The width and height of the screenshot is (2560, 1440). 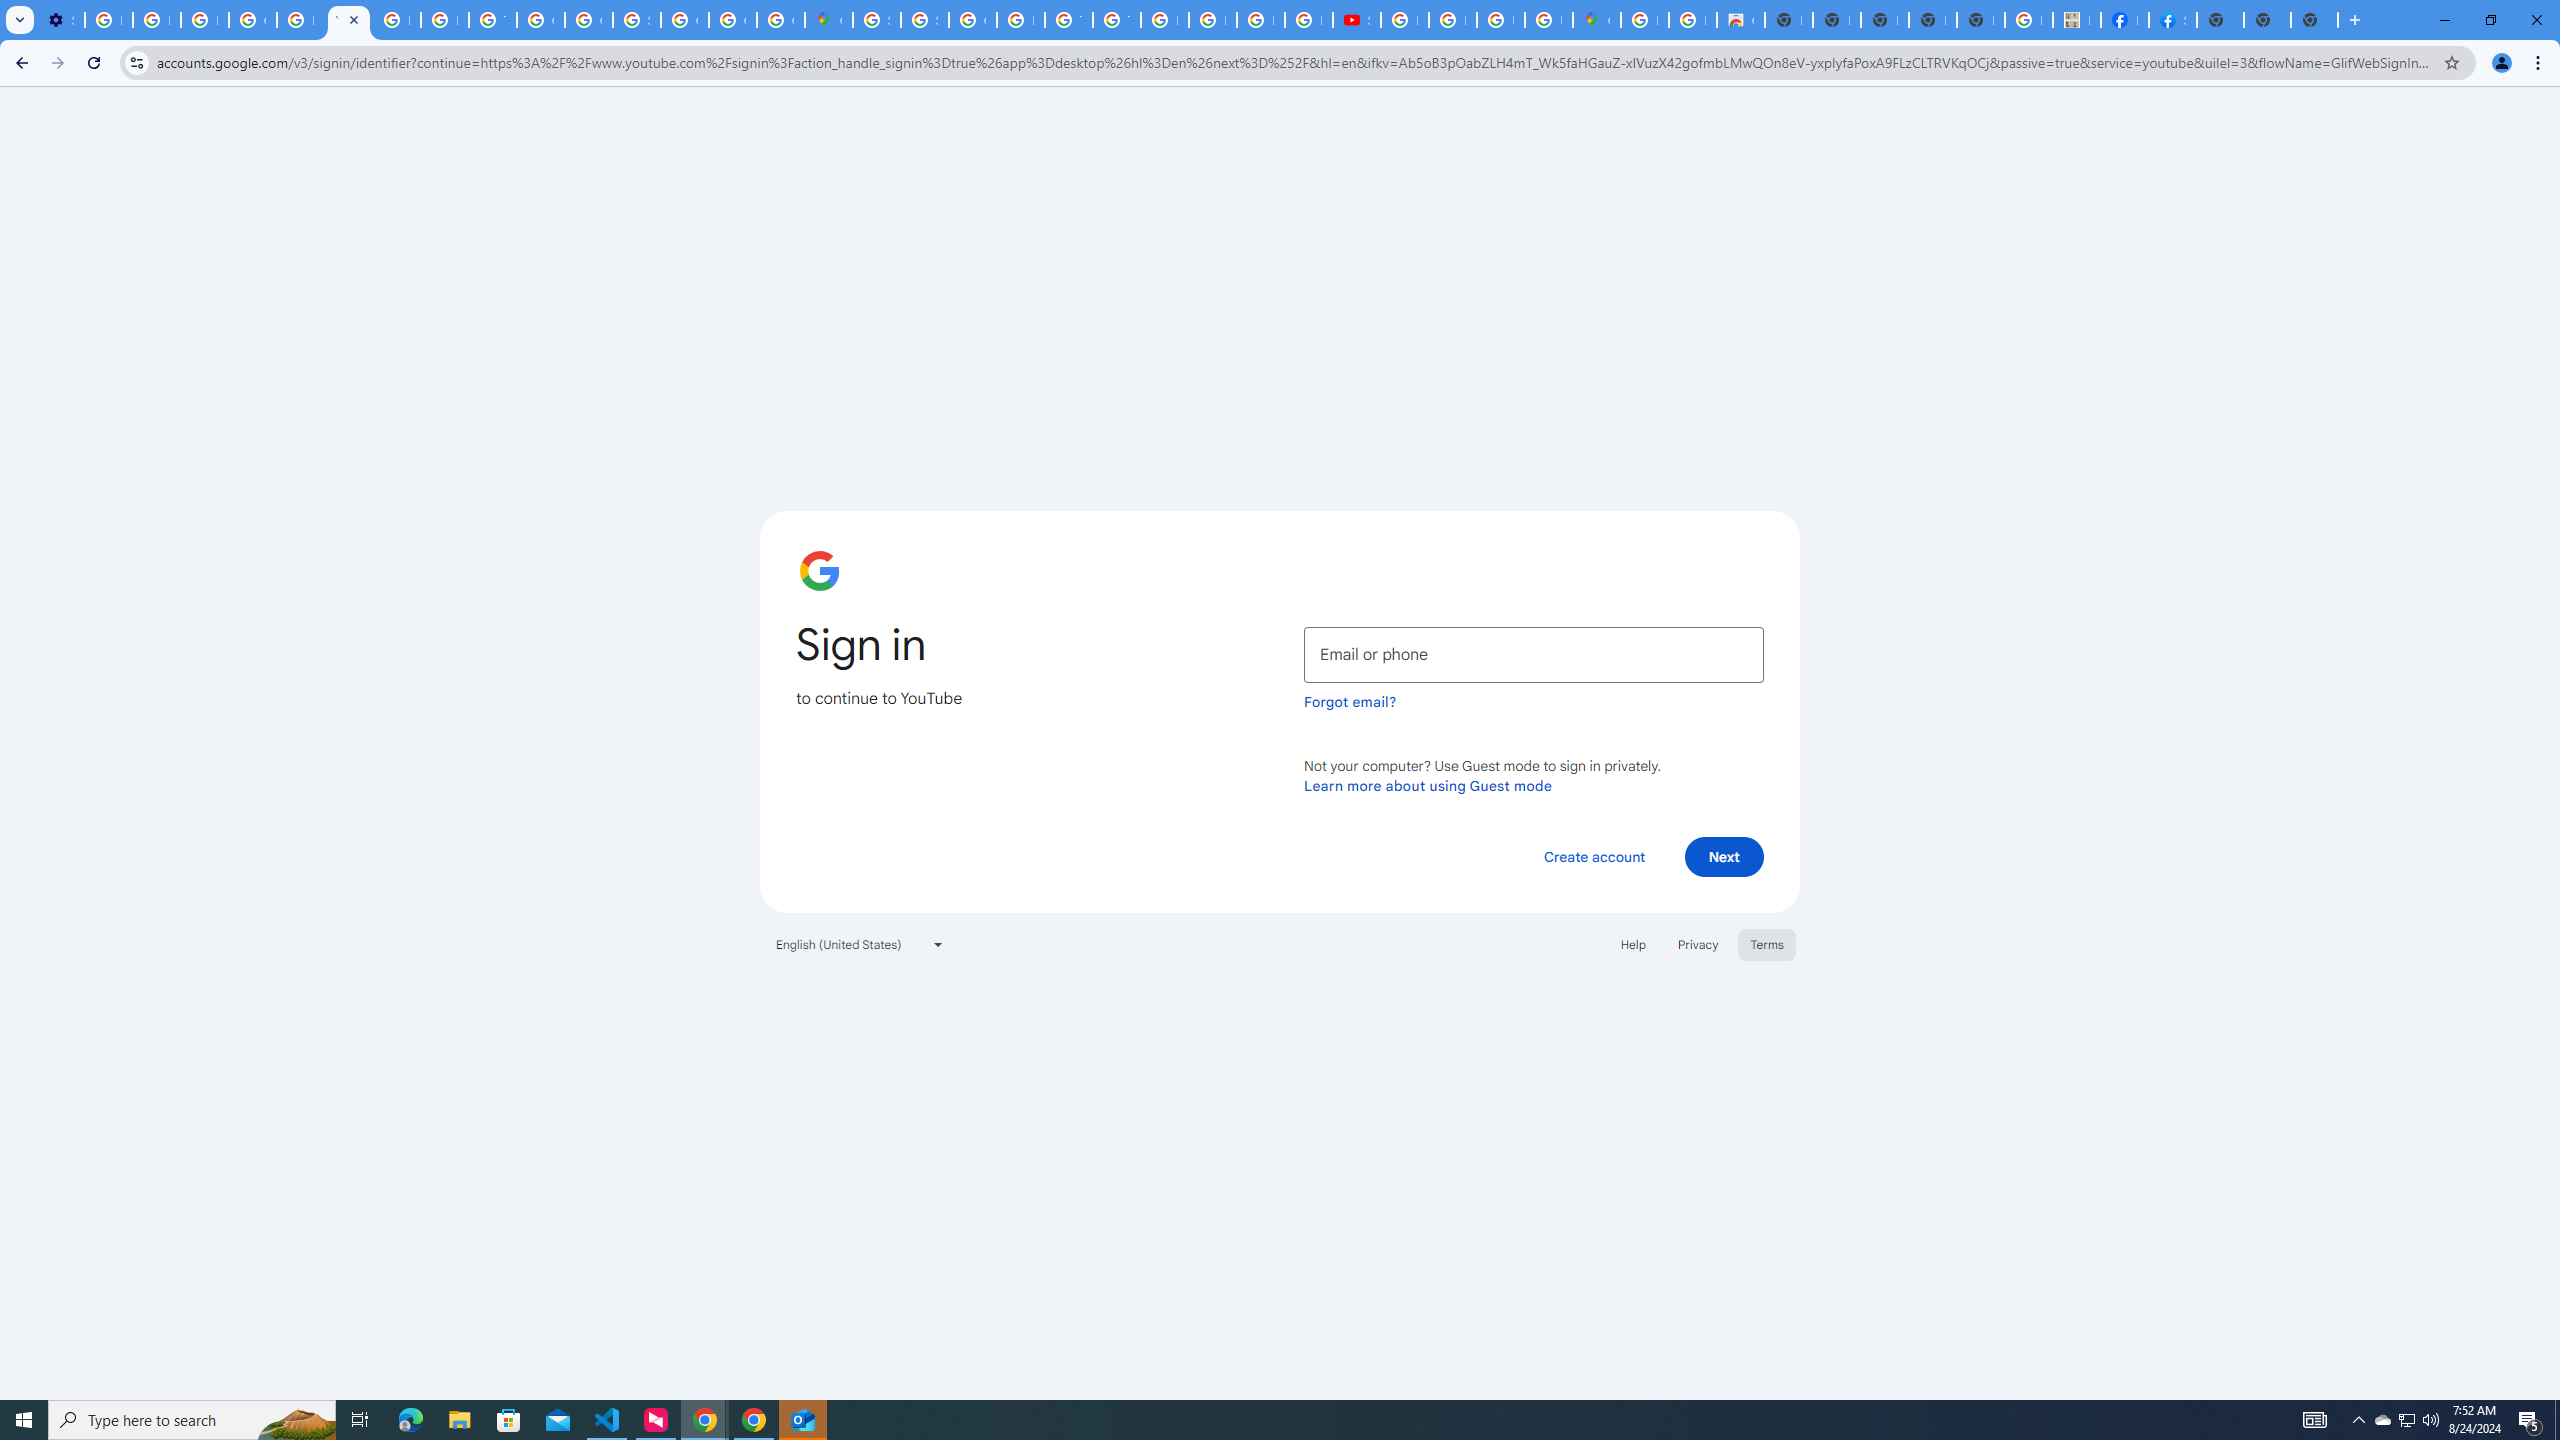 What do you see at coordinates (61, 20) in the screenshot?
I see `Settings - Customize profile` at bounding box center [61, 20].